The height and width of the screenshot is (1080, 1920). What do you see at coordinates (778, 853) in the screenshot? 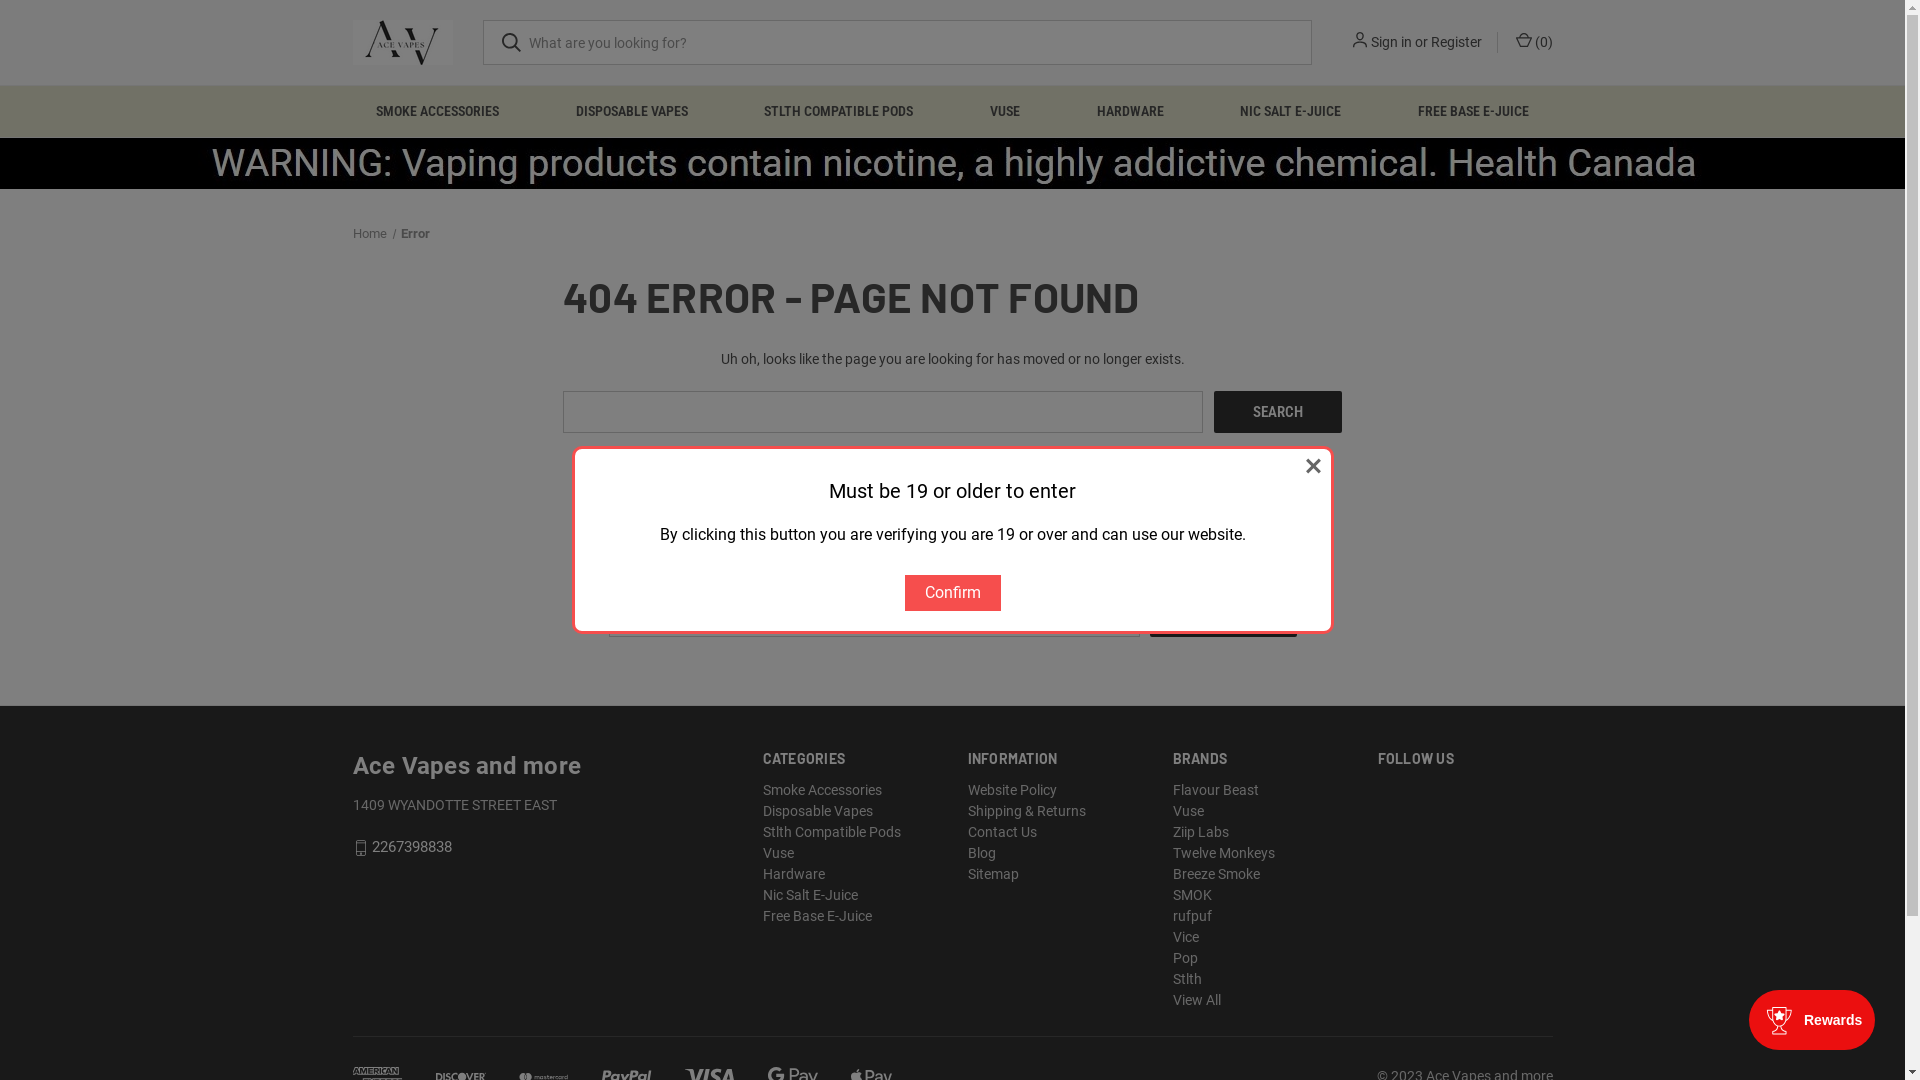
I see `Vuse` at bounding box center [778, 853].